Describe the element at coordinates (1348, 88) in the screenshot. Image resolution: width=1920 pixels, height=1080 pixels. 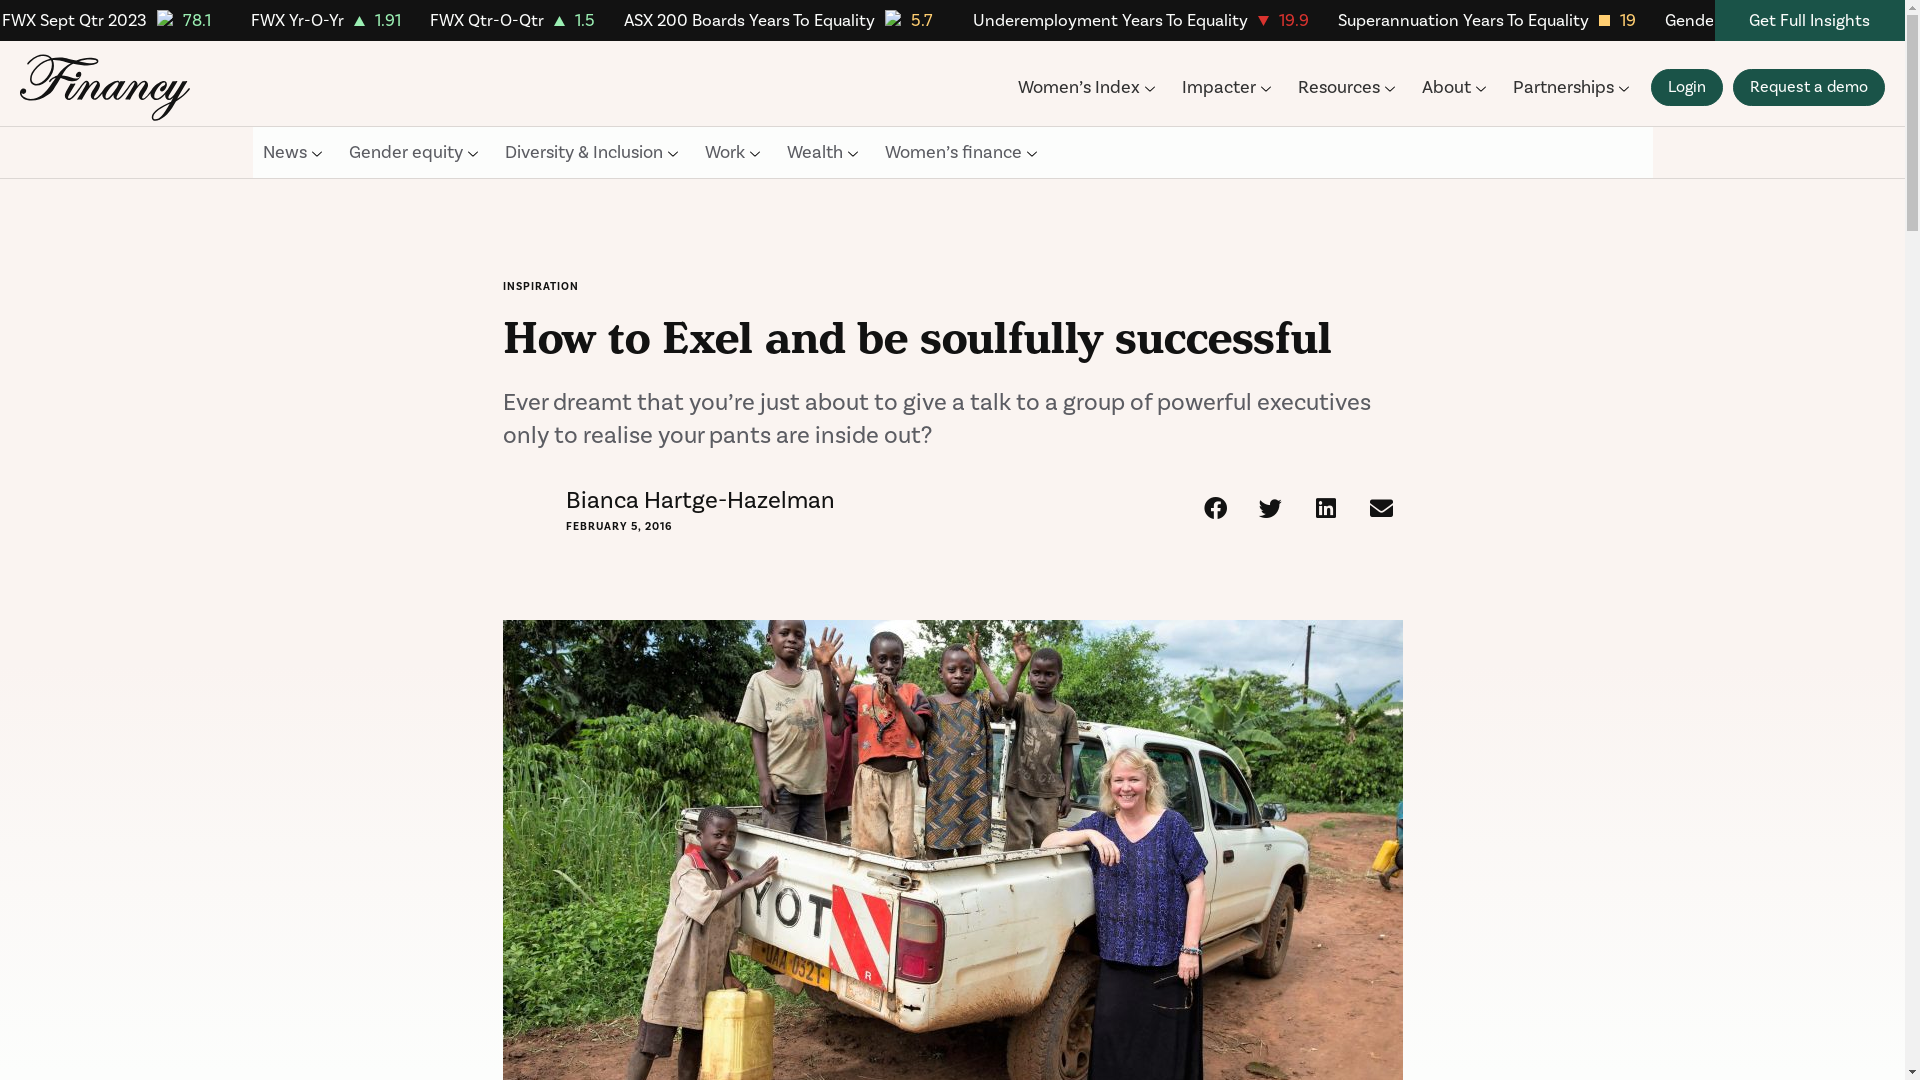
I see `Resources` at that location.